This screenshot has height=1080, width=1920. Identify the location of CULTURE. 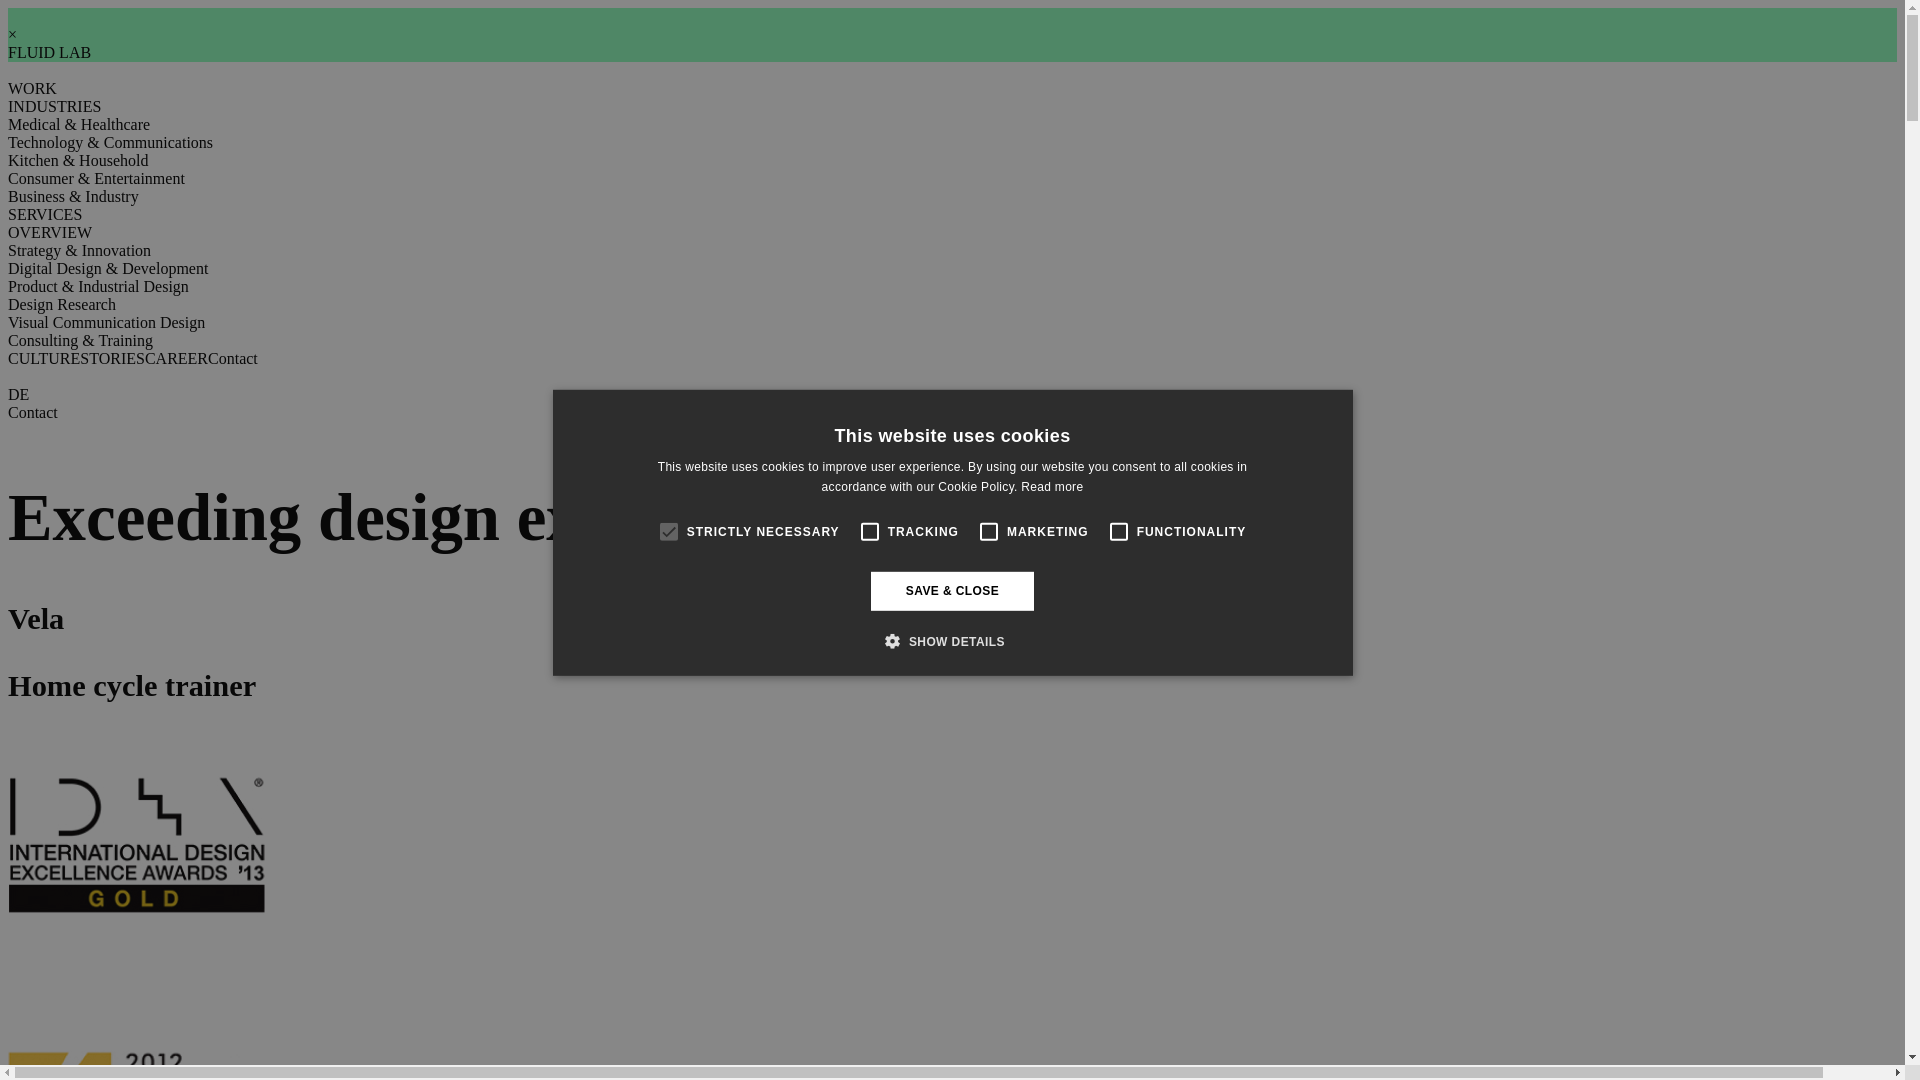
(44, 358).